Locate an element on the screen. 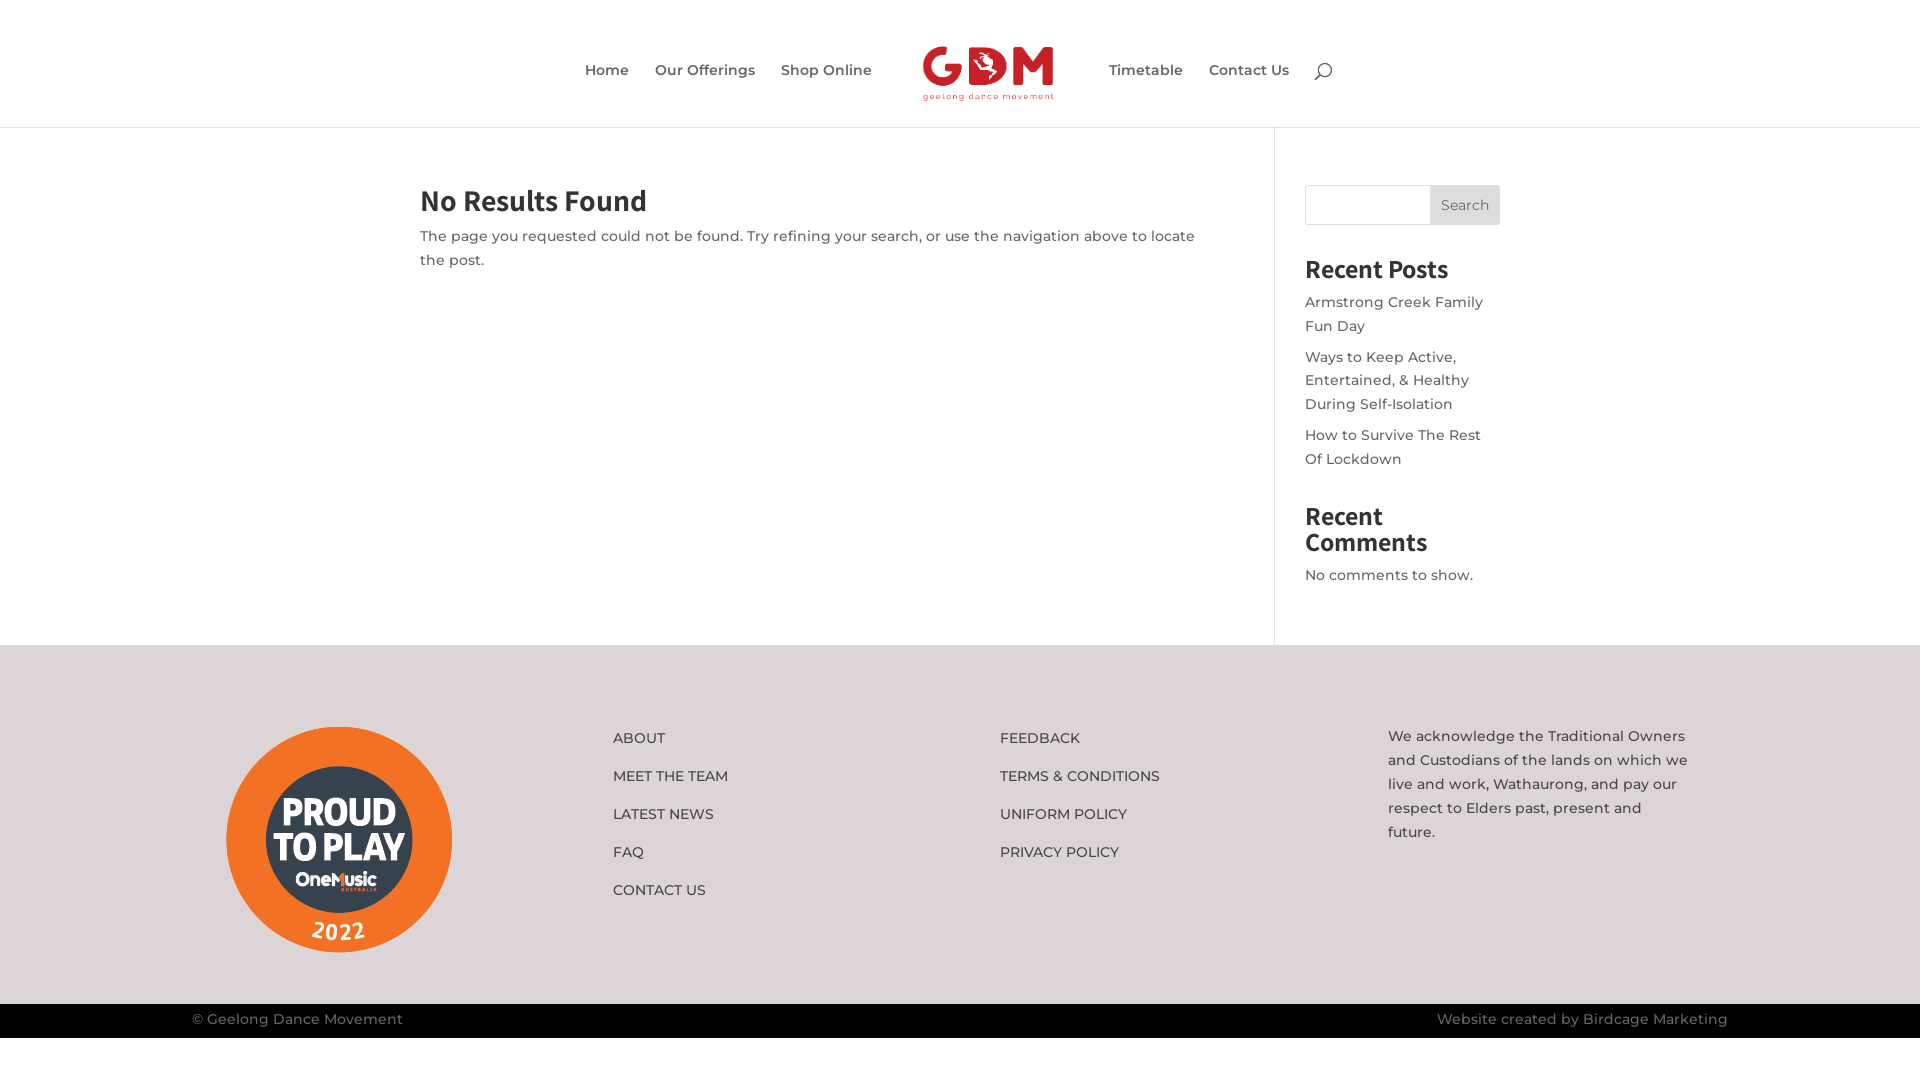 This screenshot has height=1080, width=1920. Armstrong Creek Family Fun Day is located at coordinates (1394, 314).